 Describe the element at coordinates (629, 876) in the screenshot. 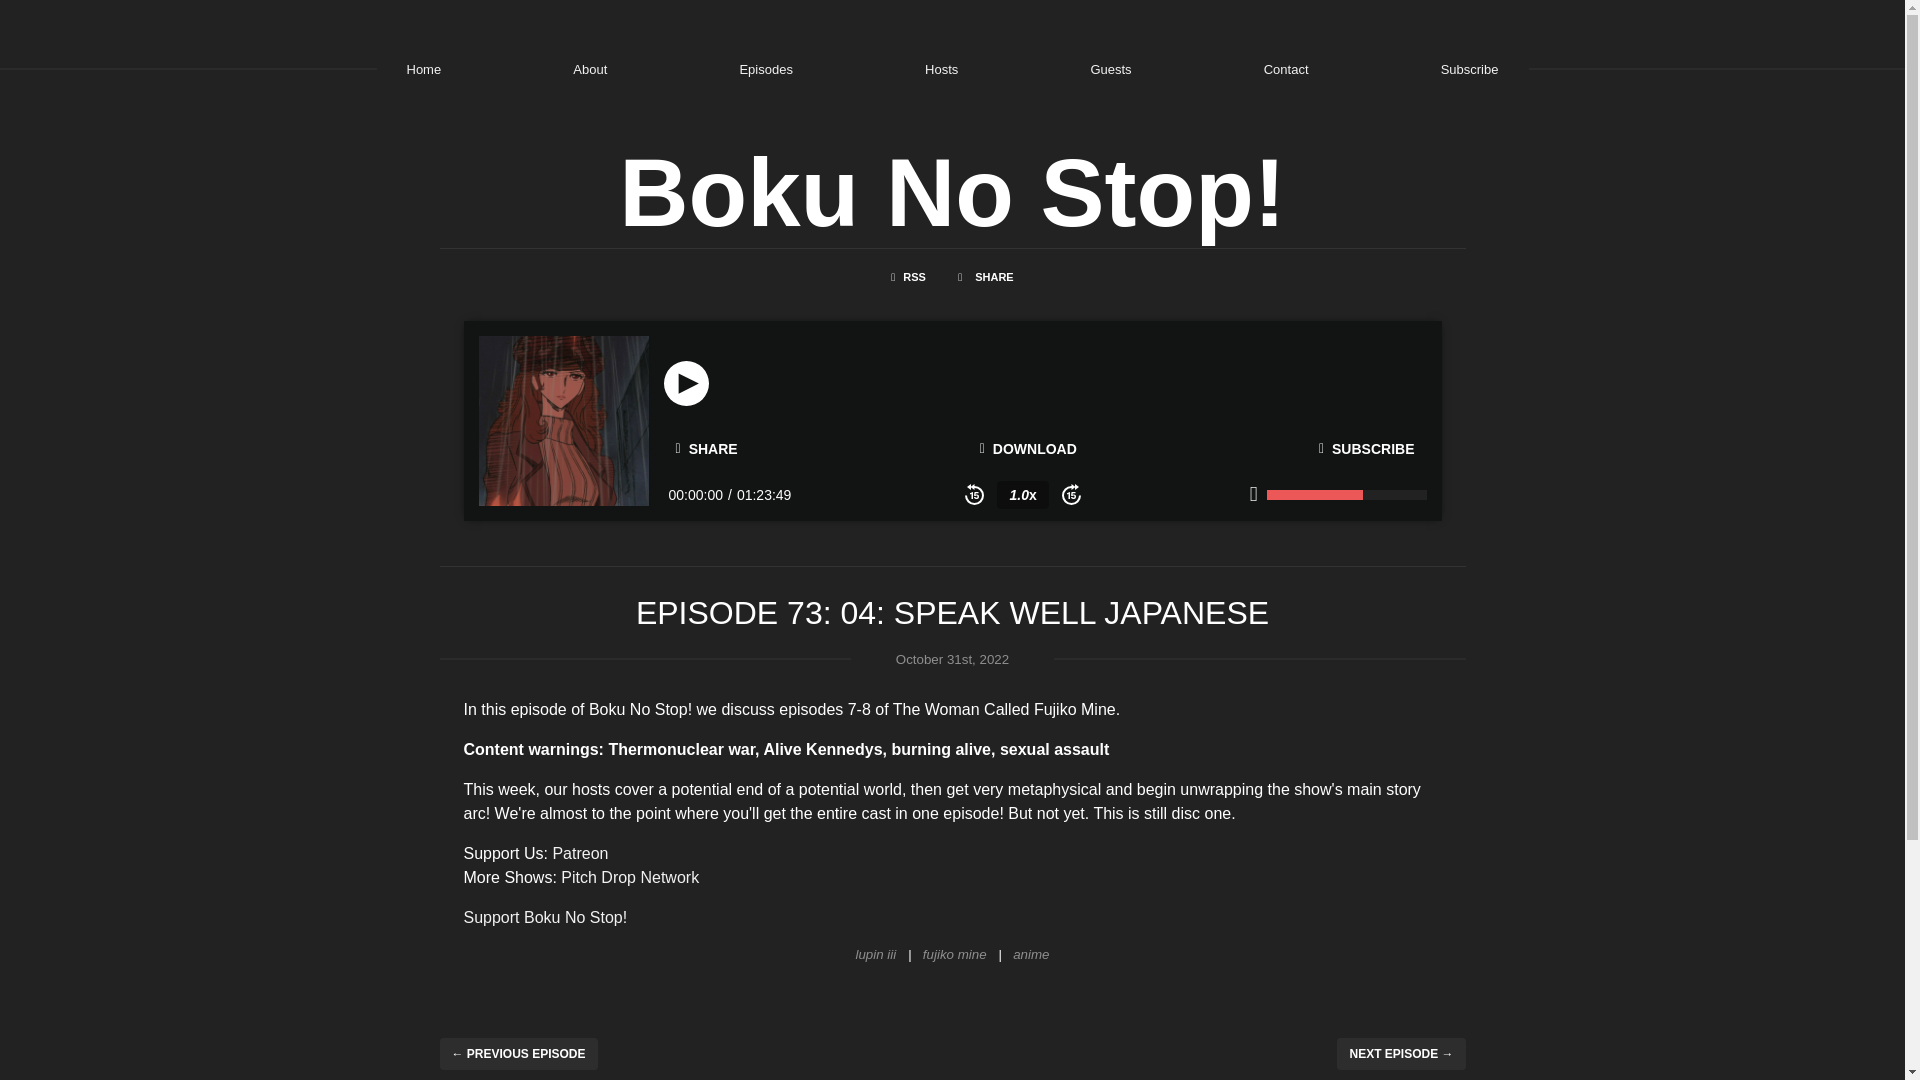

I see `Pitch Drop Network` at that location.